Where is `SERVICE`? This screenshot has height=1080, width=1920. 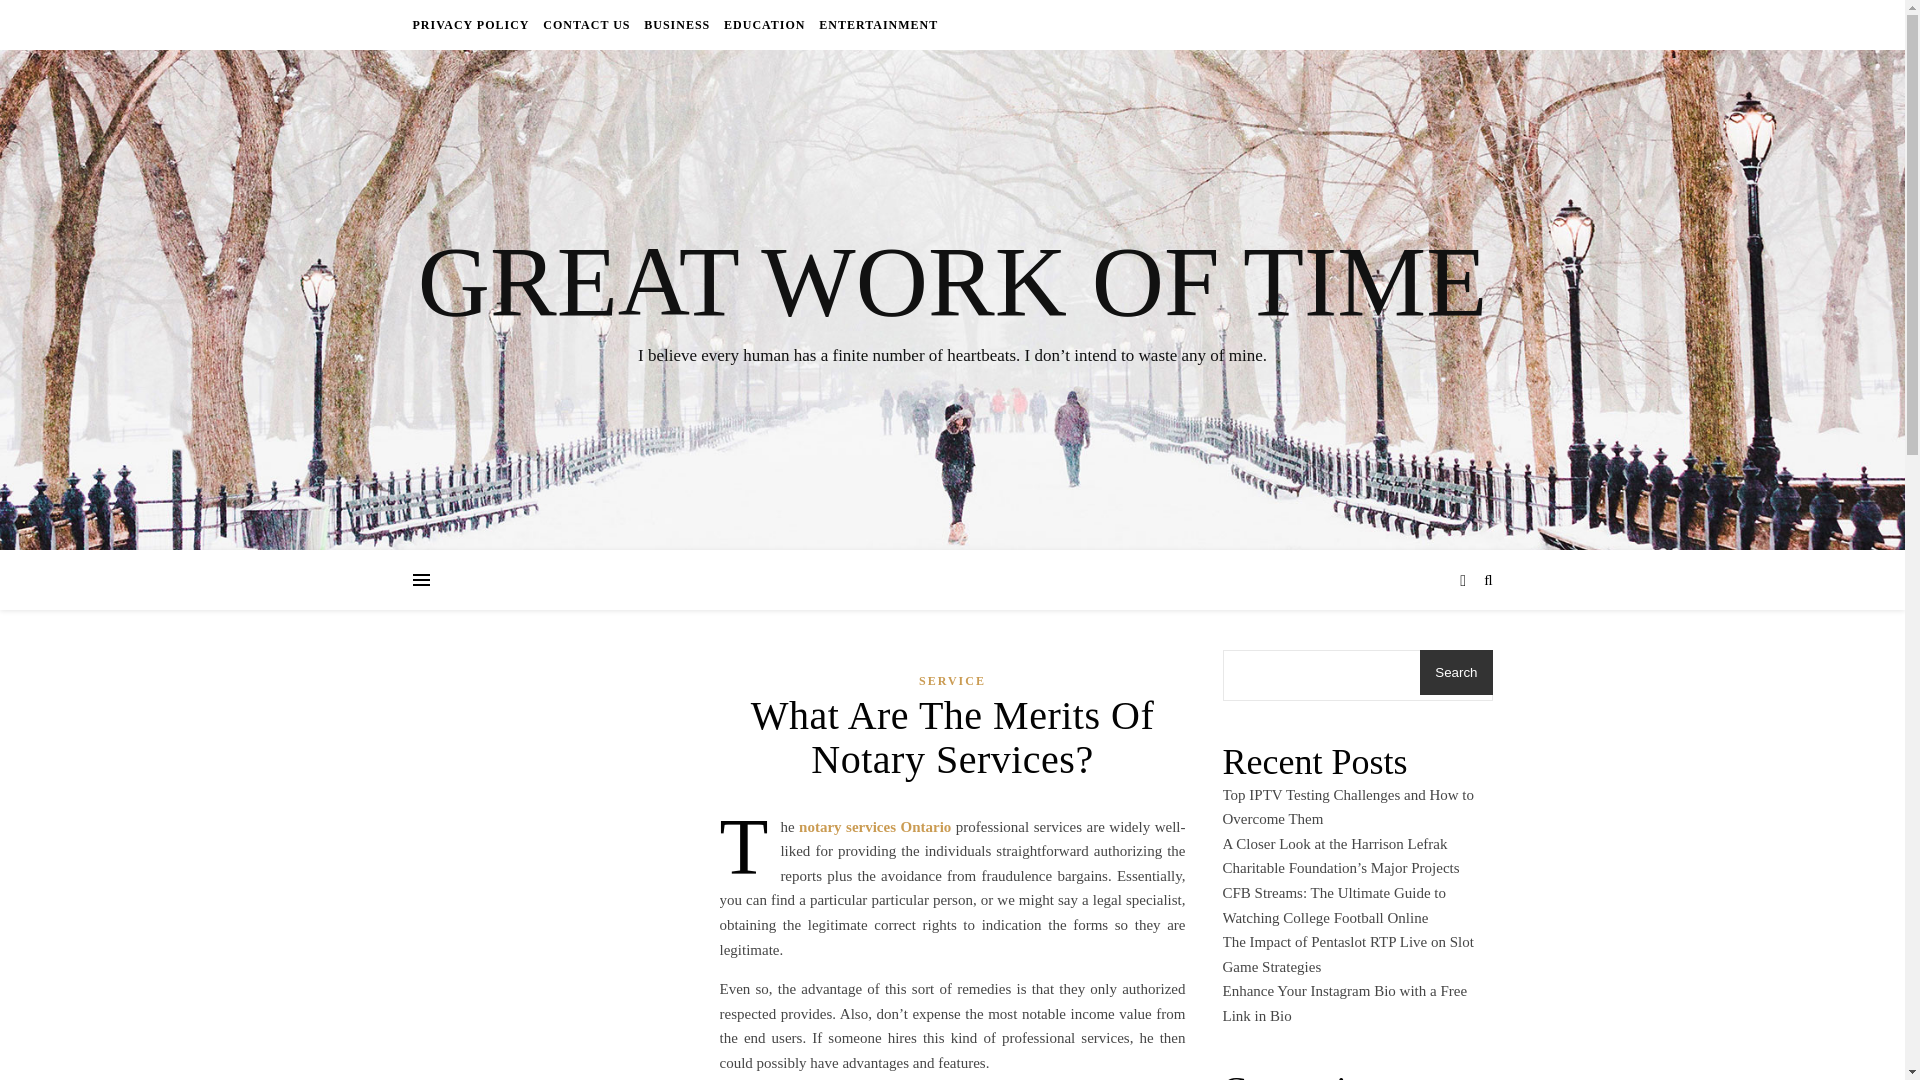
SERVICE is located at coordinates (952, 681).